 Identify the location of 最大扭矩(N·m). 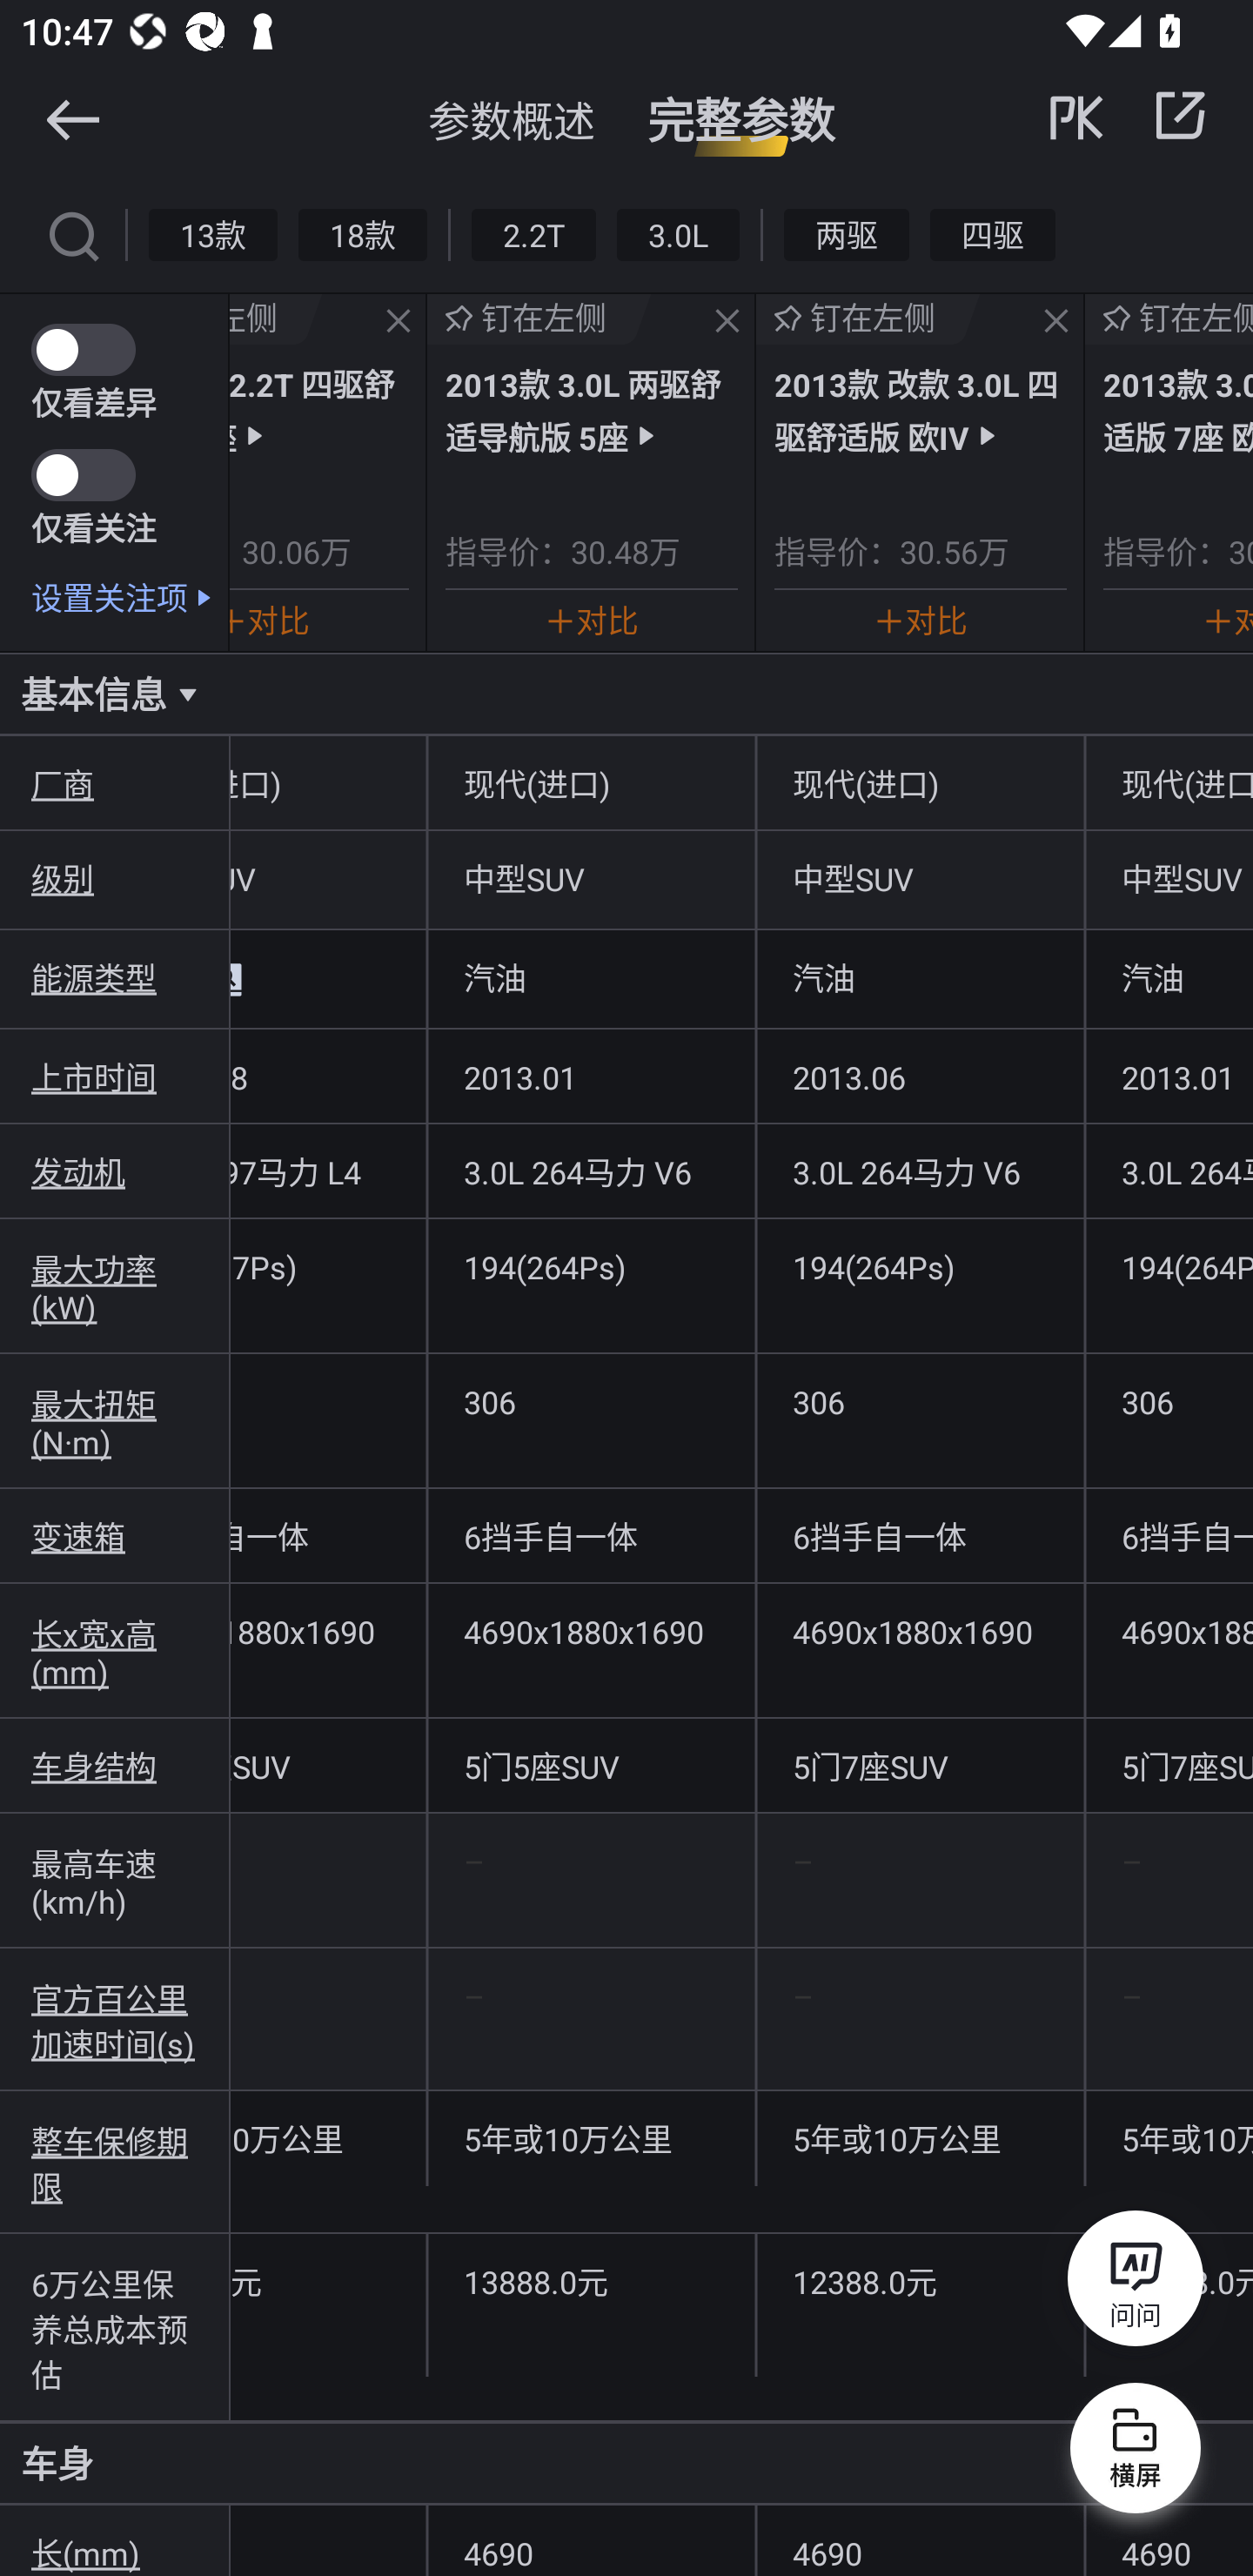
(115, 1421).